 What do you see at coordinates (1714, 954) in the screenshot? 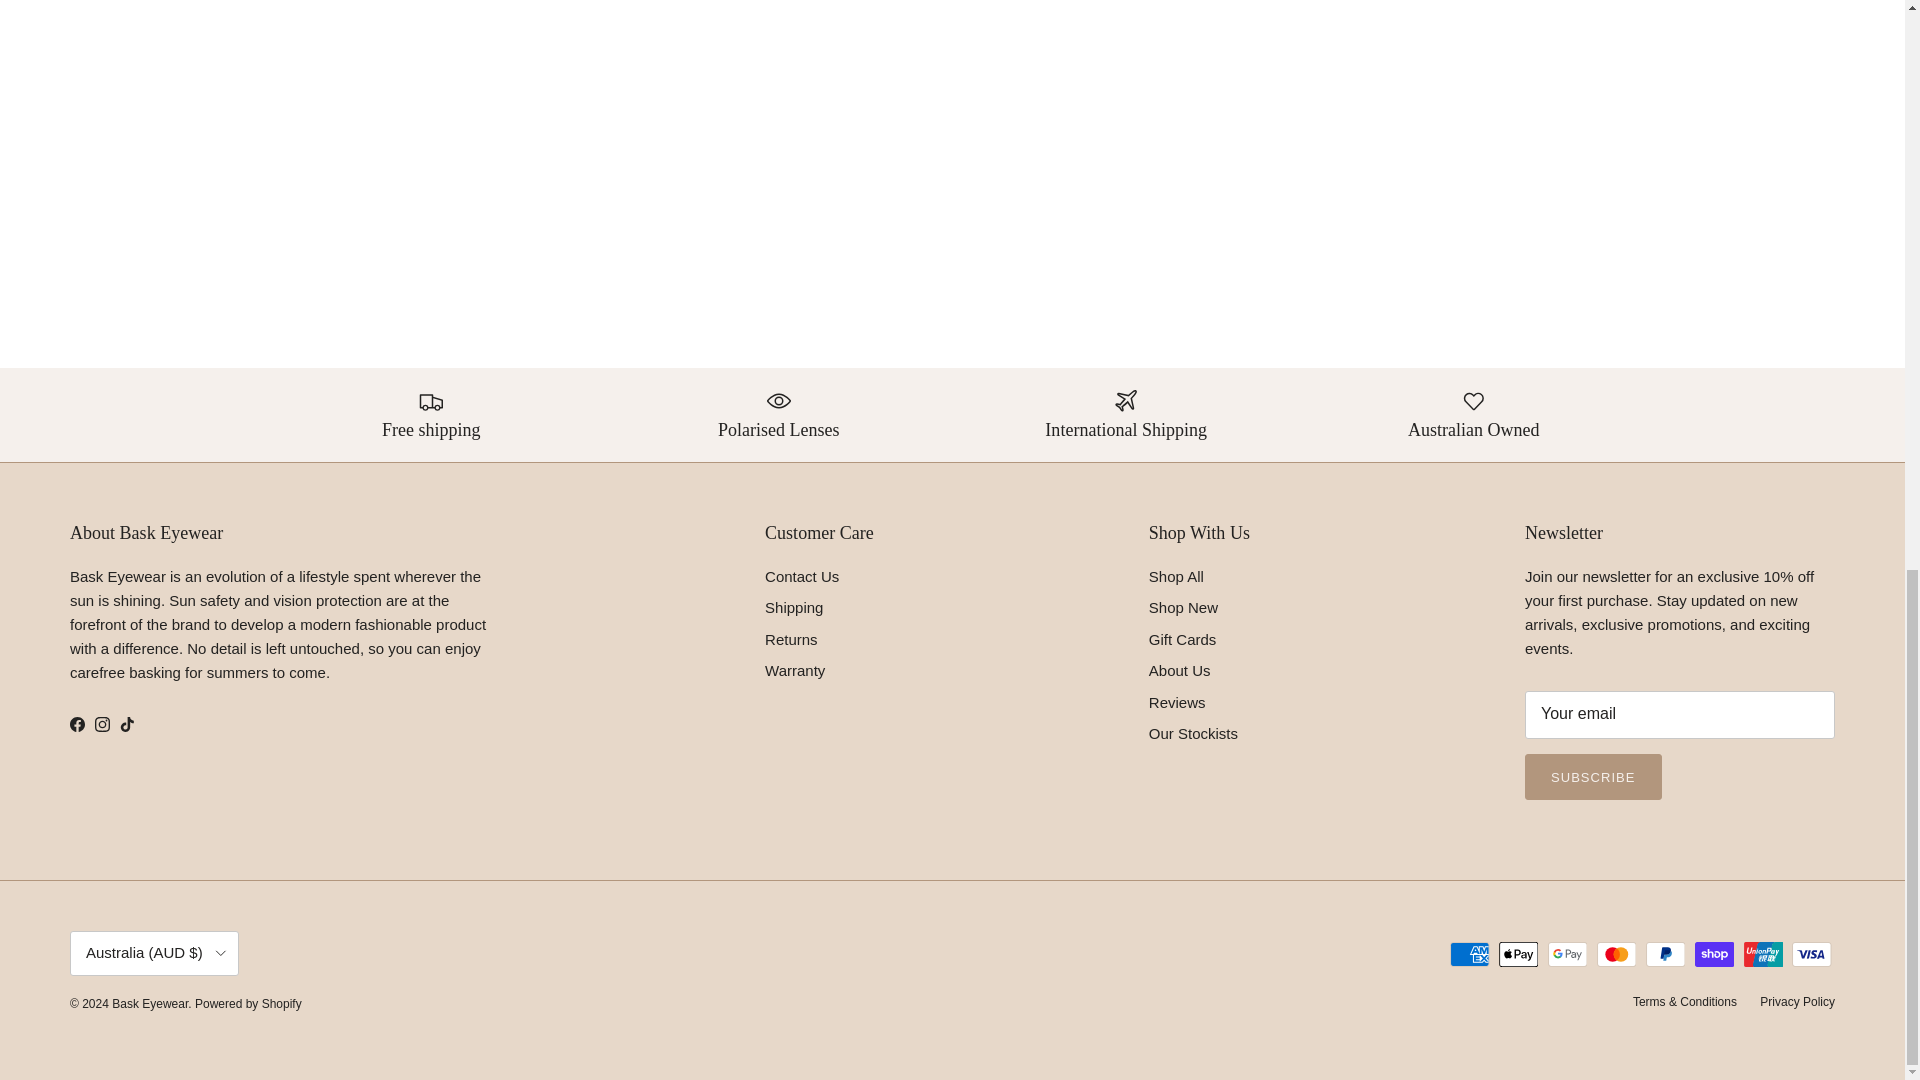
I see `Shop Pay` at bounding box center [1714, 954].